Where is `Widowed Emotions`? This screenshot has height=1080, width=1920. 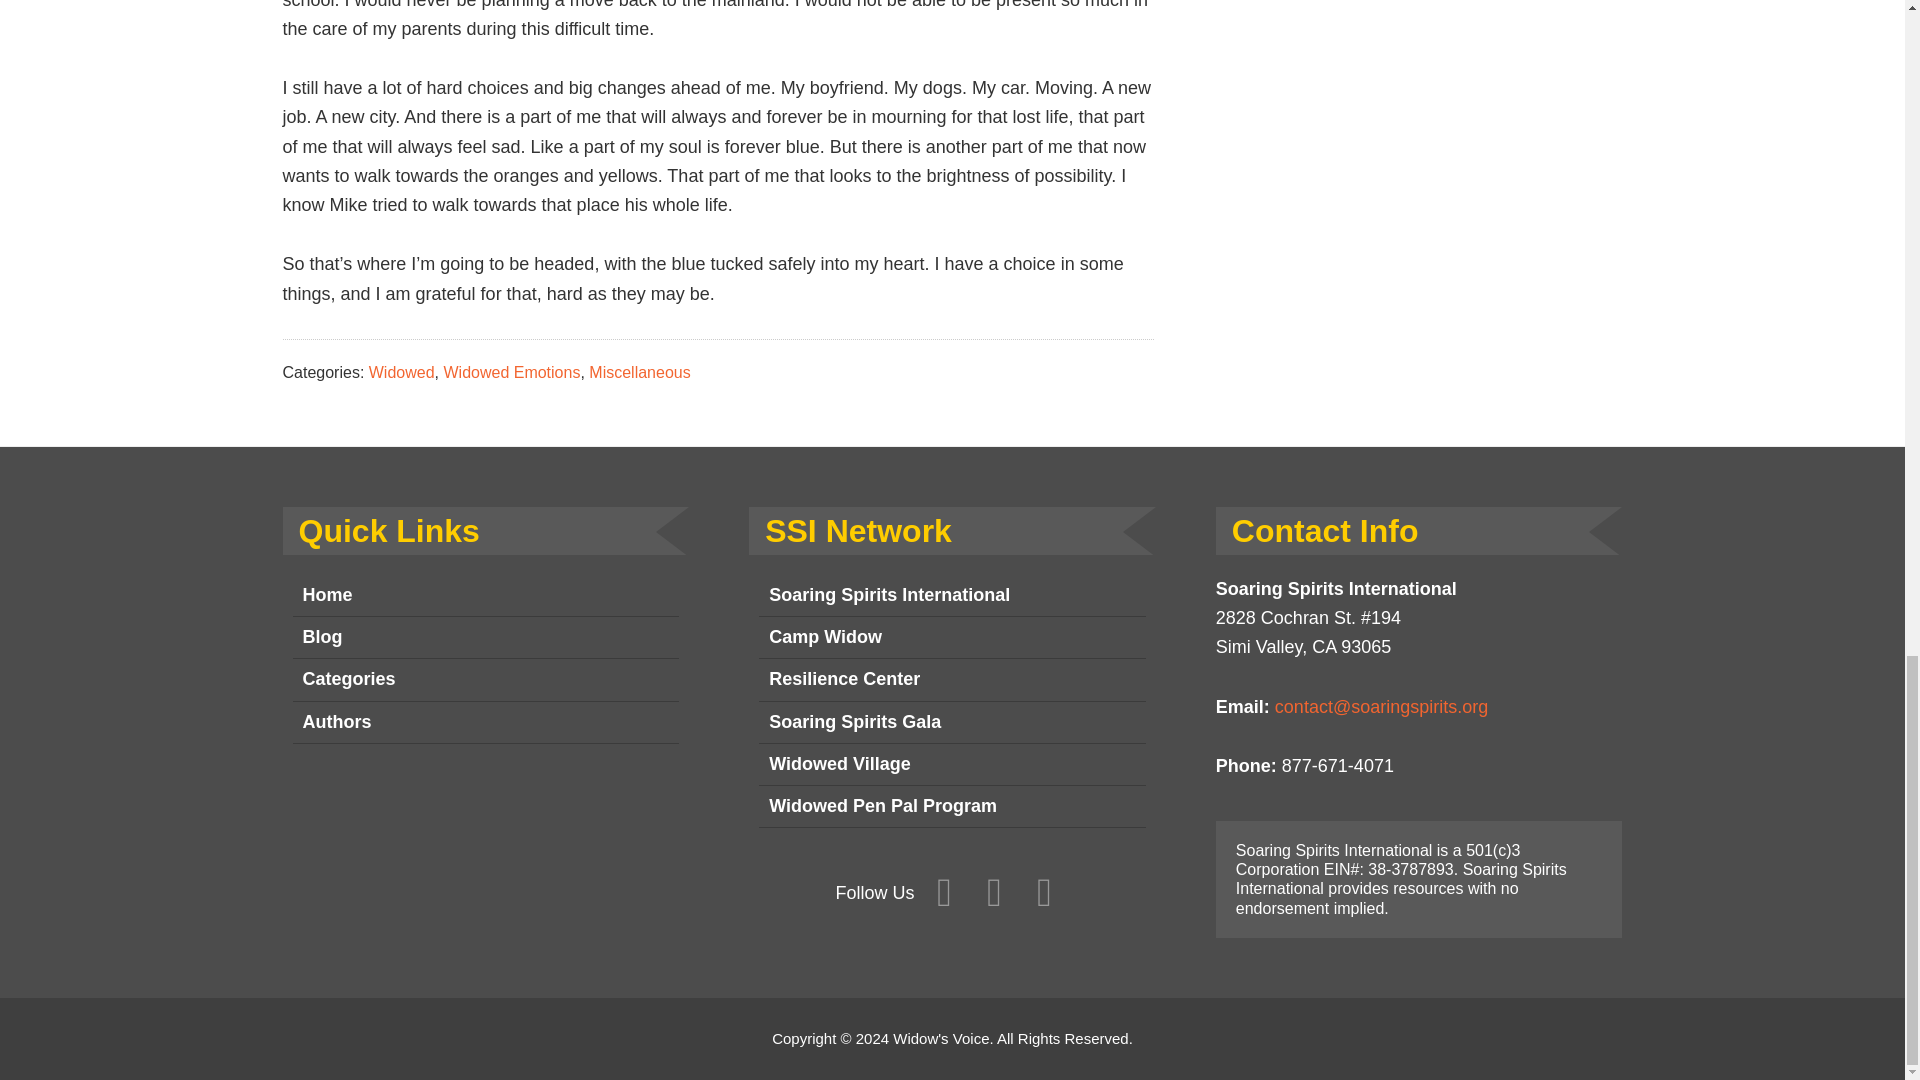 Widowed Emotions is located at coordinates (511, 372).